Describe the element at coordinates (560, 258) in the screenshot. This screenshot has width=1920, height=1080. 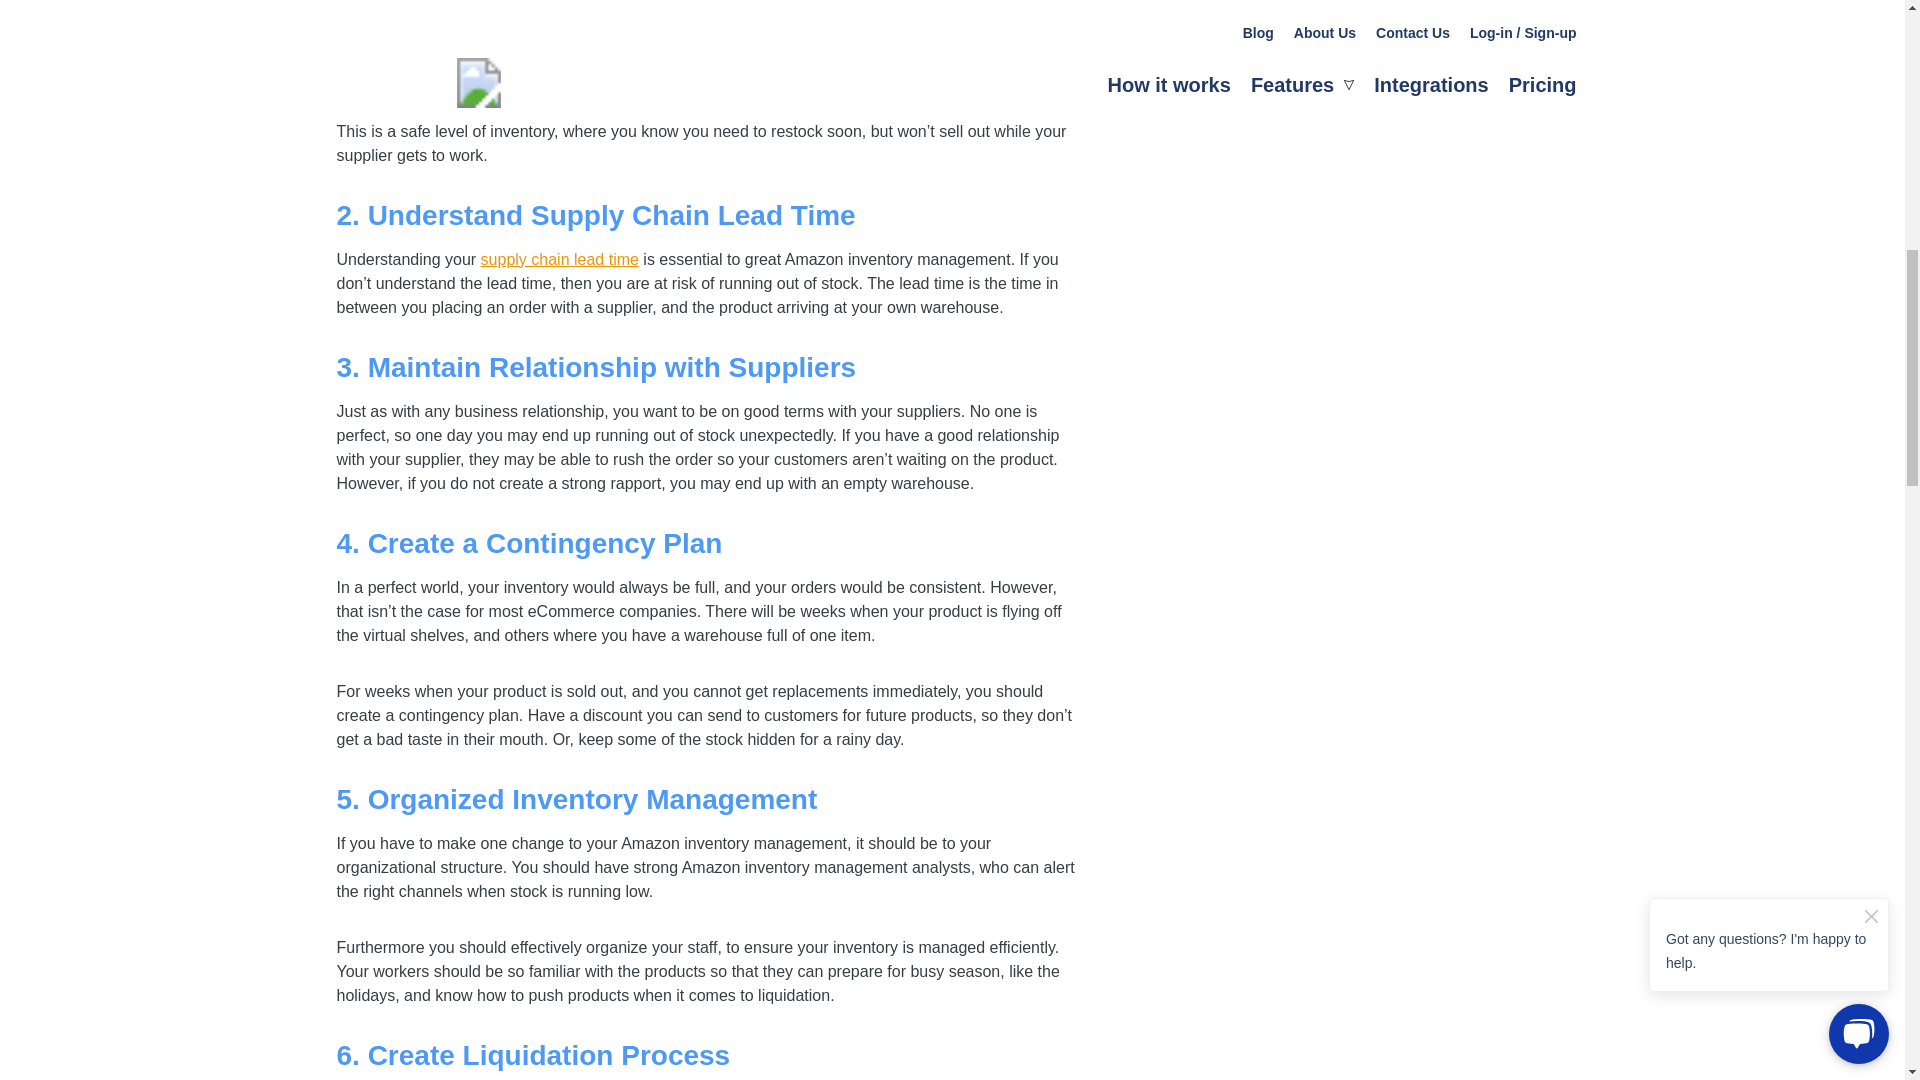
I see `supply chain lead time` at that location.